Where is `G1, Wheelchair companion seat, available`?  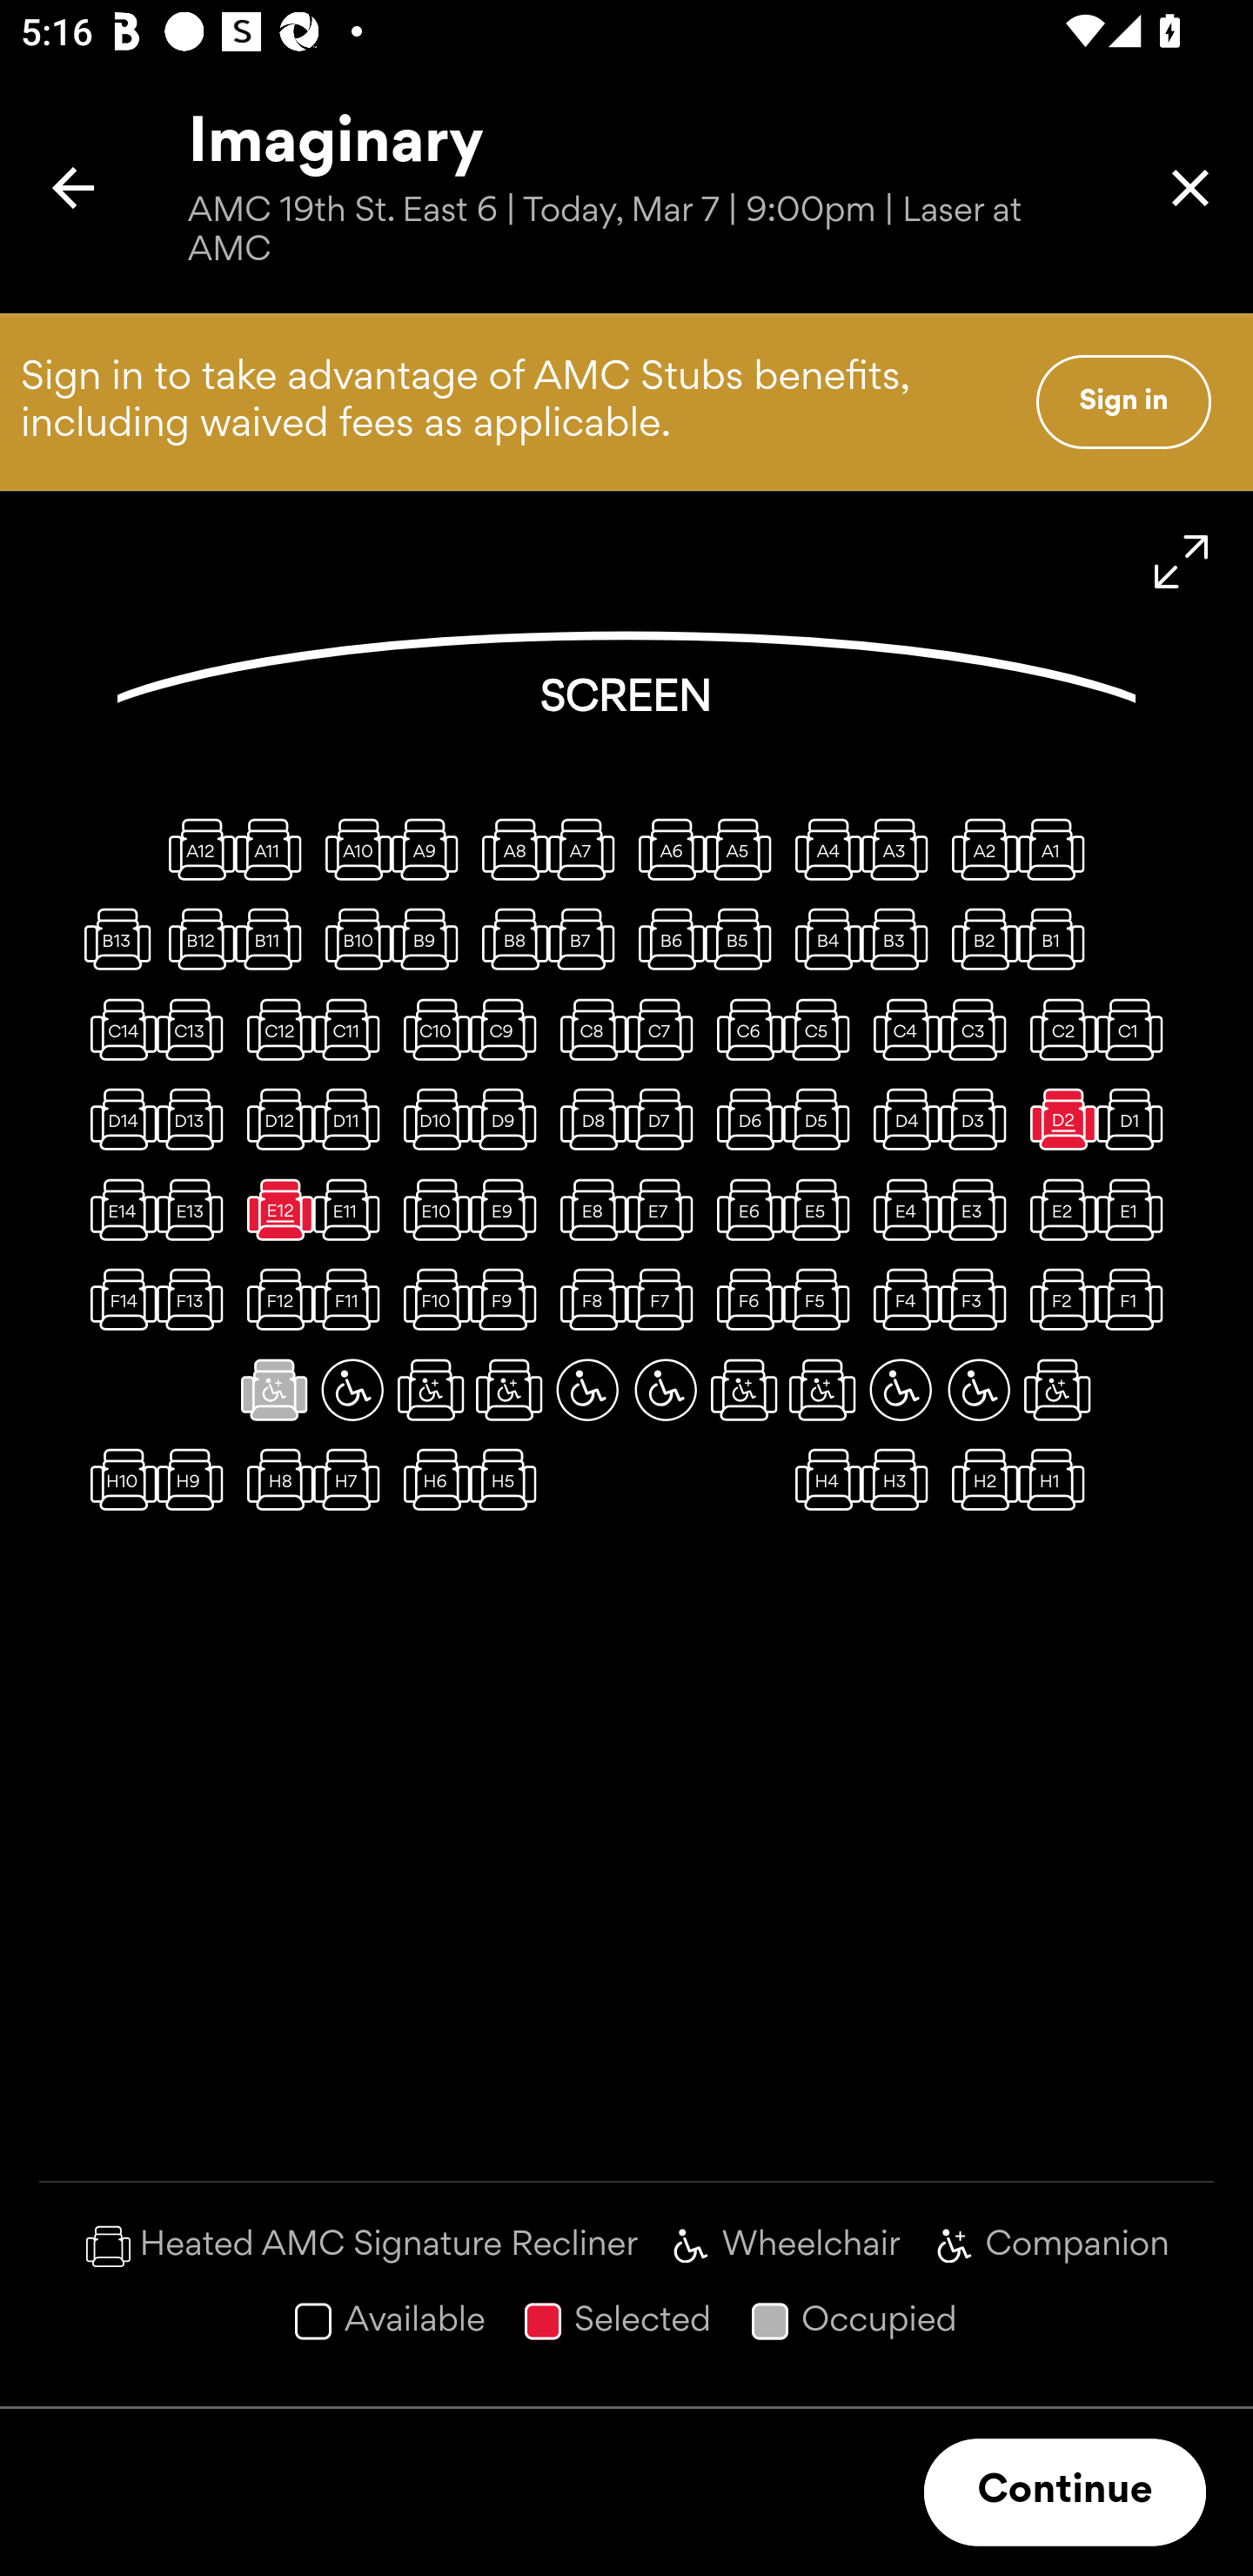
G1, Wheelchair companion seat, available is located at coordinates (1056, 1389).